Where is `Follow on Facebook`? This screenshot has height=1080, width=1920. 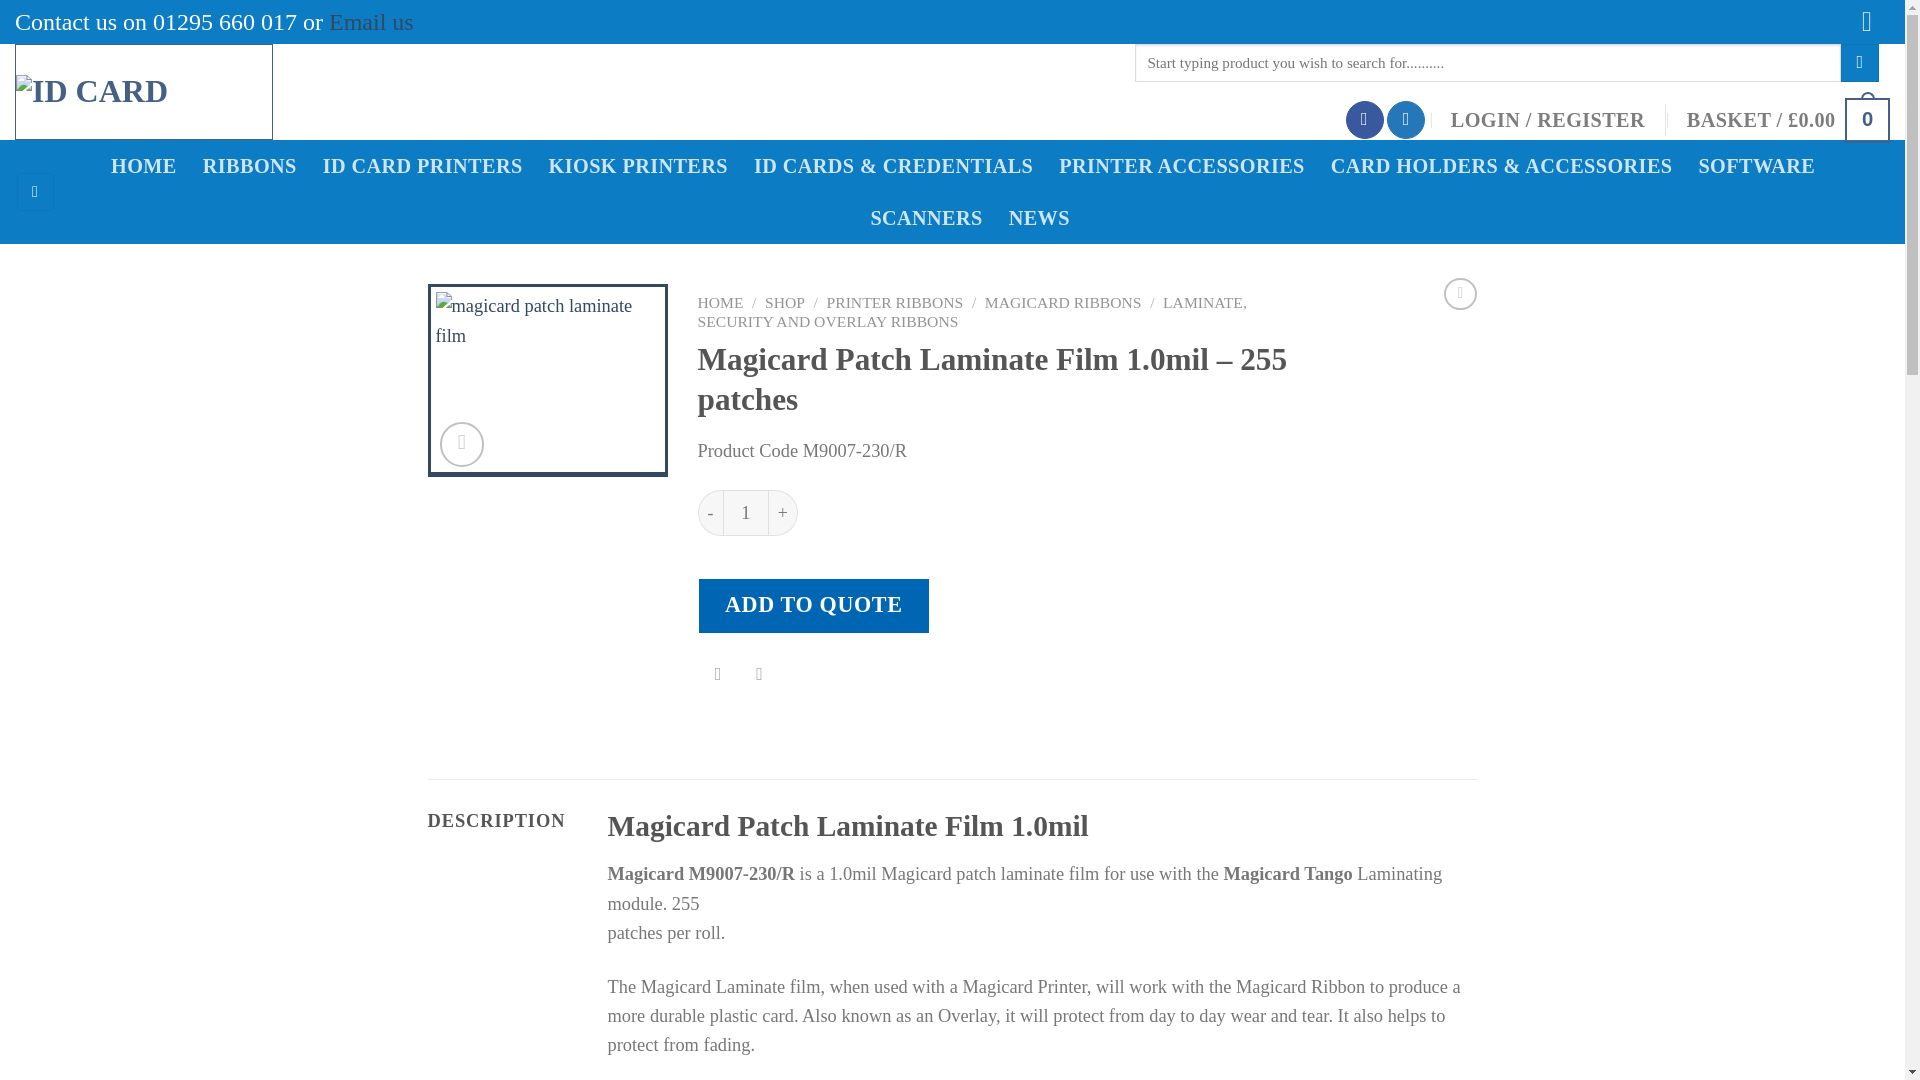 Follow on Facebook is located at coordinates (1364, 120).